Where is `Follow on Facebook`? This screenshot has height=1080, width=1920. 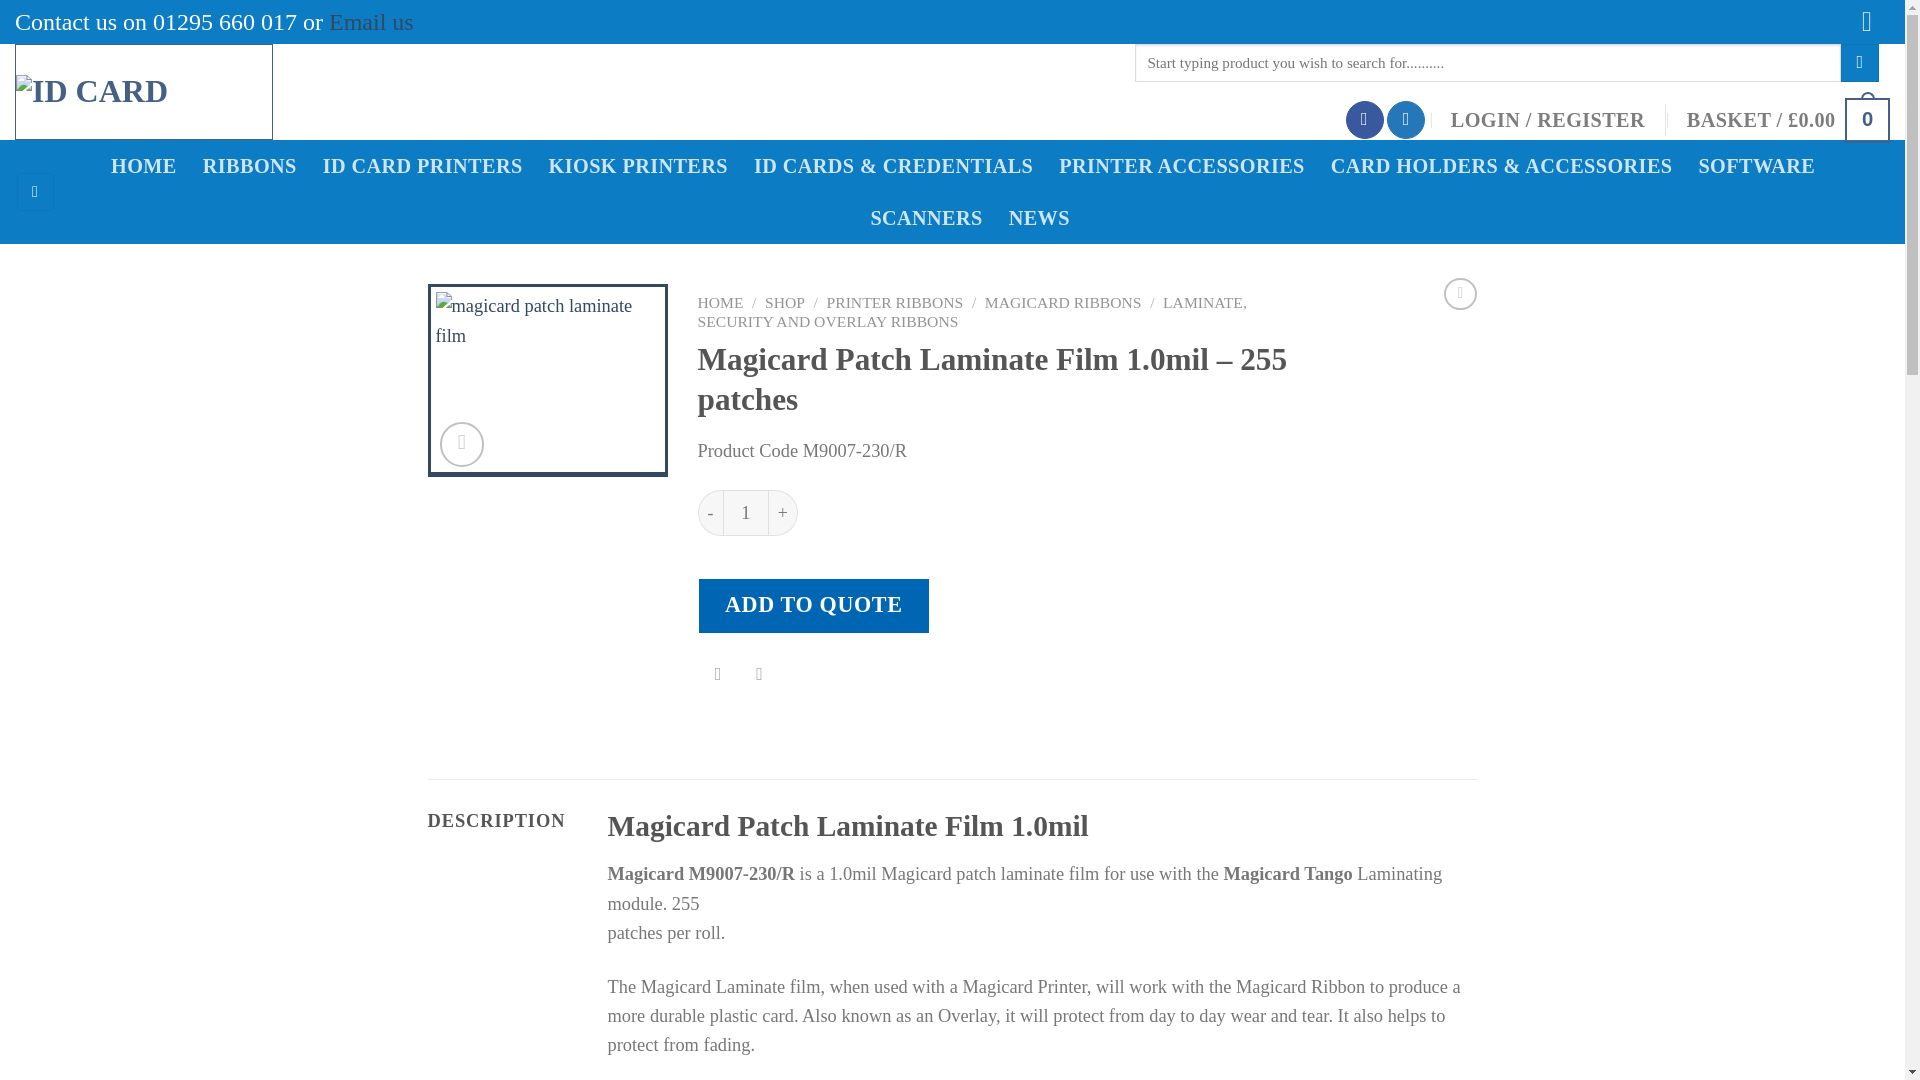 Follow on Facebook is located at coordinates (1364, 120).